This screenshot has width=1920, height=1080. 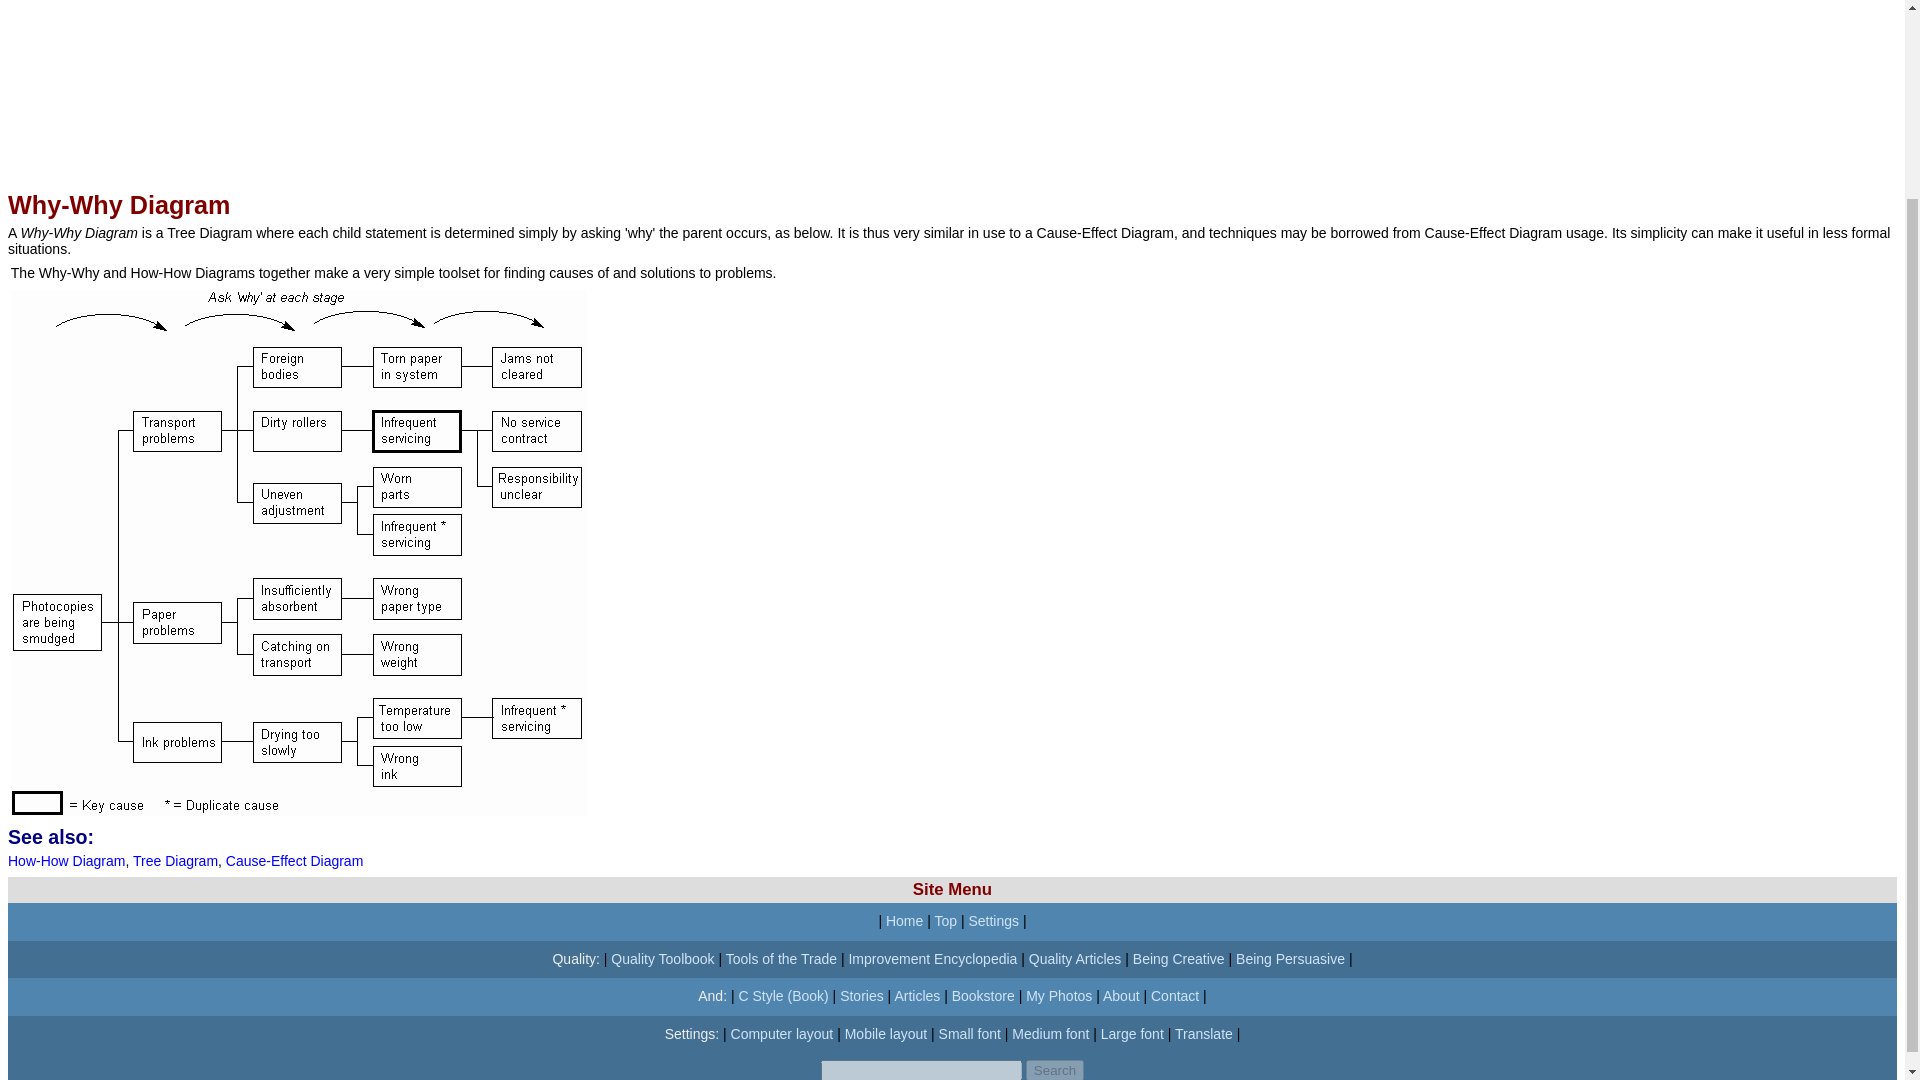 What do you see at coordinates (1178, 958) in the screenshot?
I see `Being Creative` at bounding box center [1178, 958].